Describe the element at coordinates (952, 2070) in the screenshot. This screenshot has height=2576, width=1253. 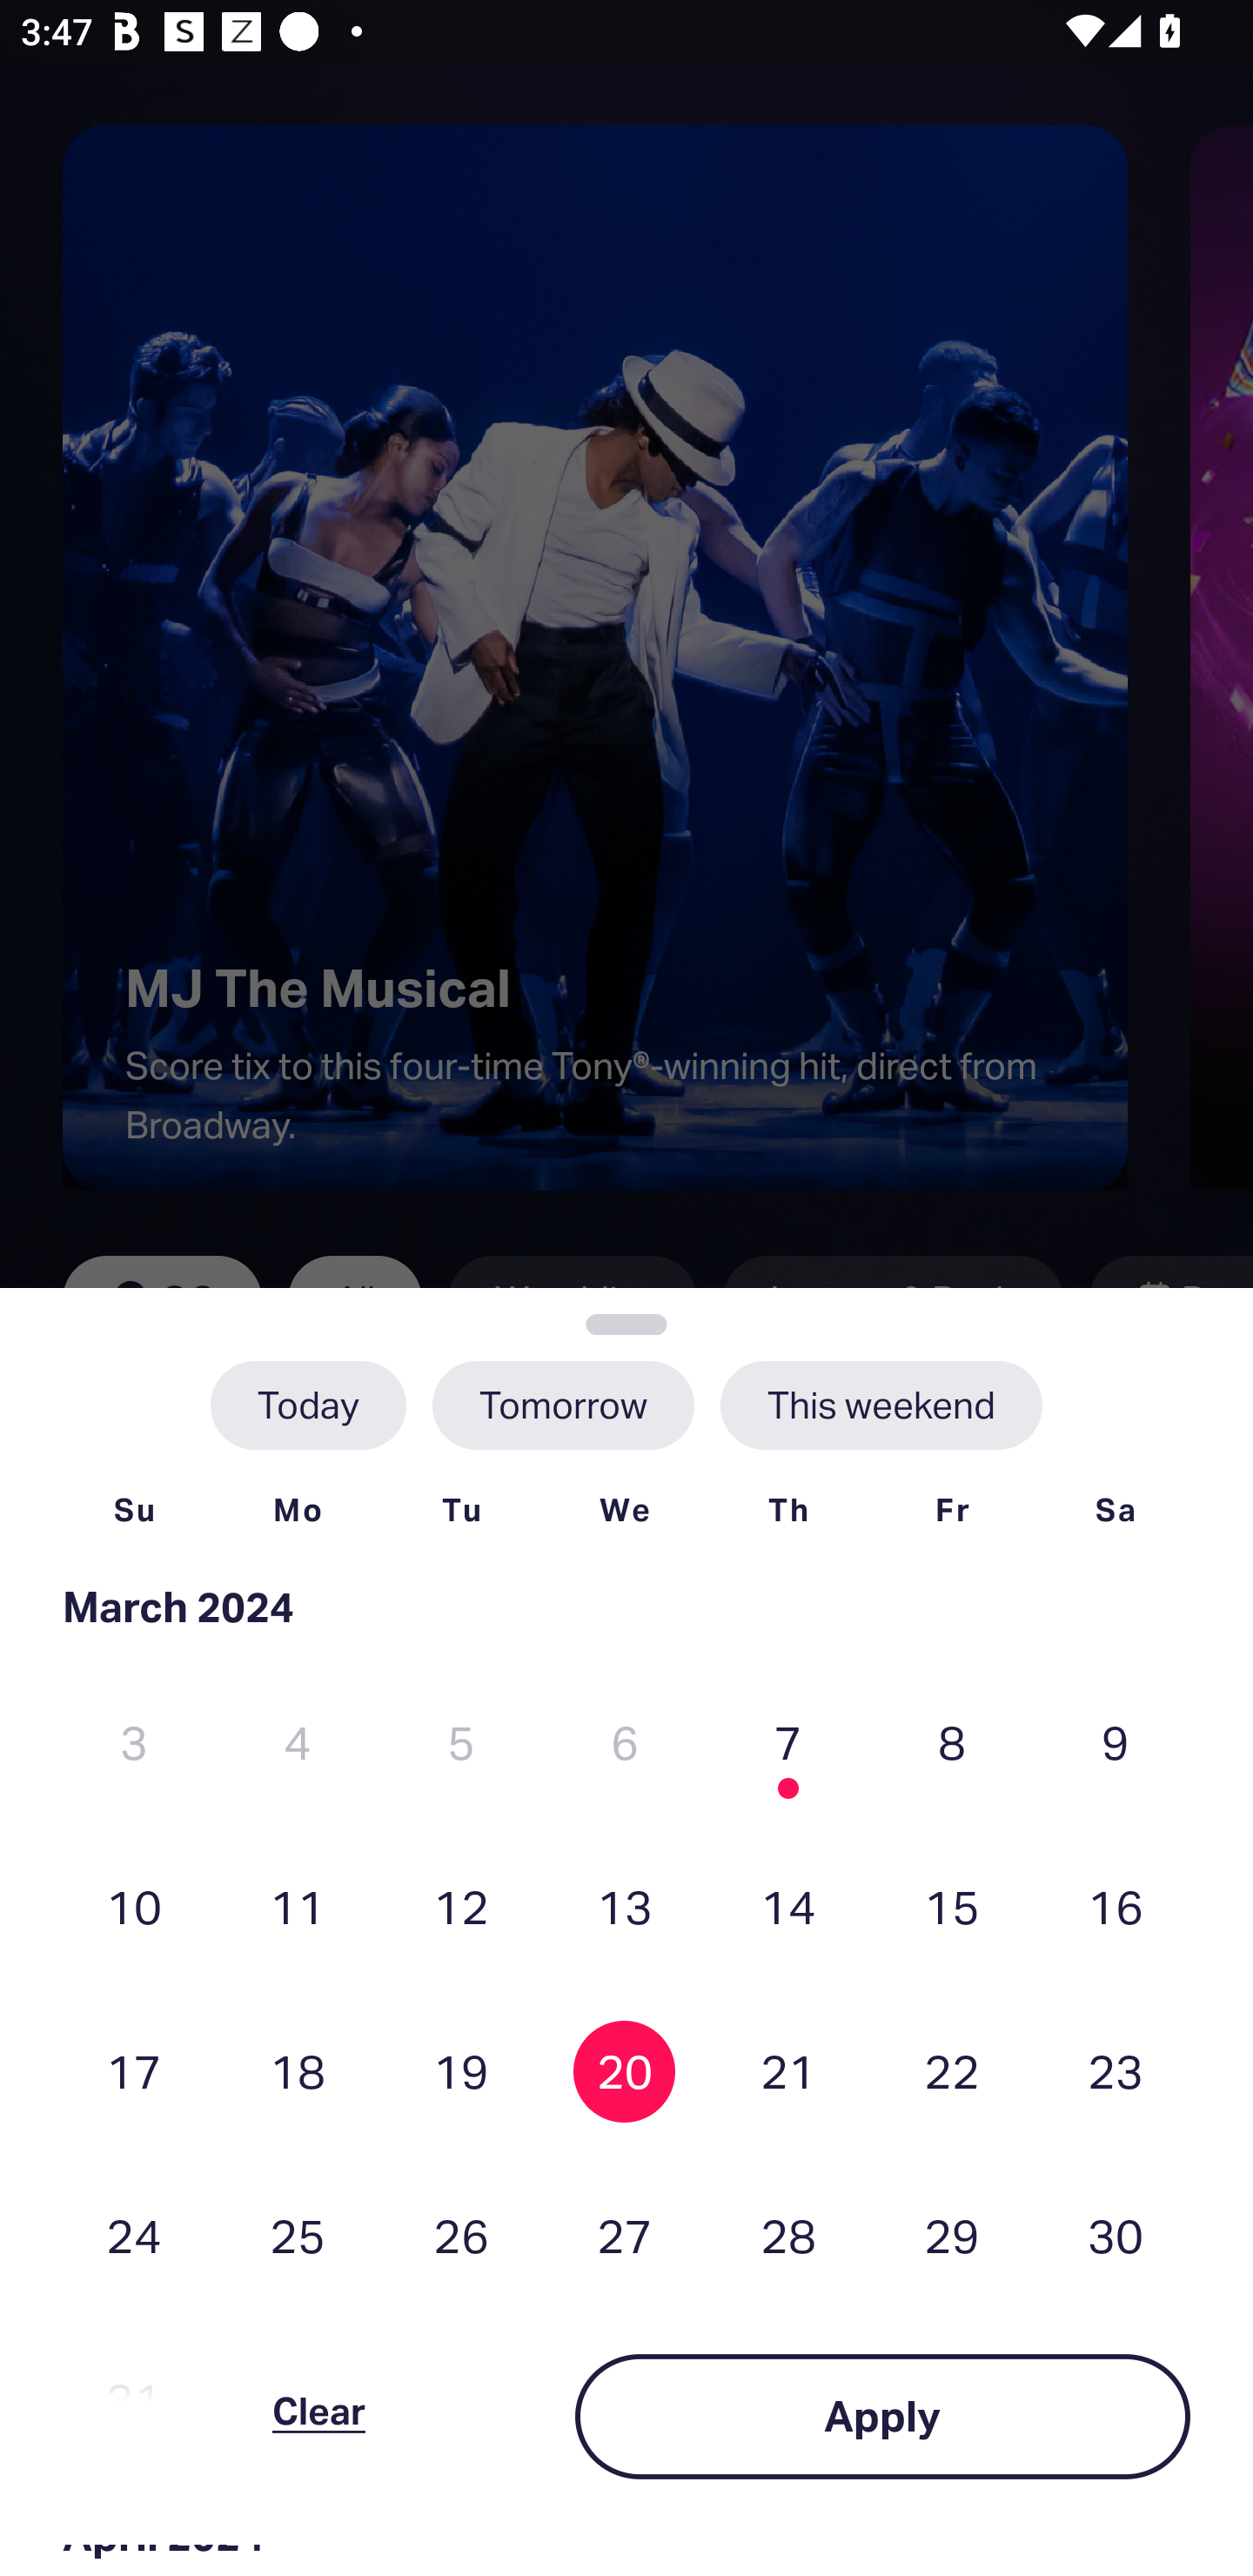
I see `22` at that location.